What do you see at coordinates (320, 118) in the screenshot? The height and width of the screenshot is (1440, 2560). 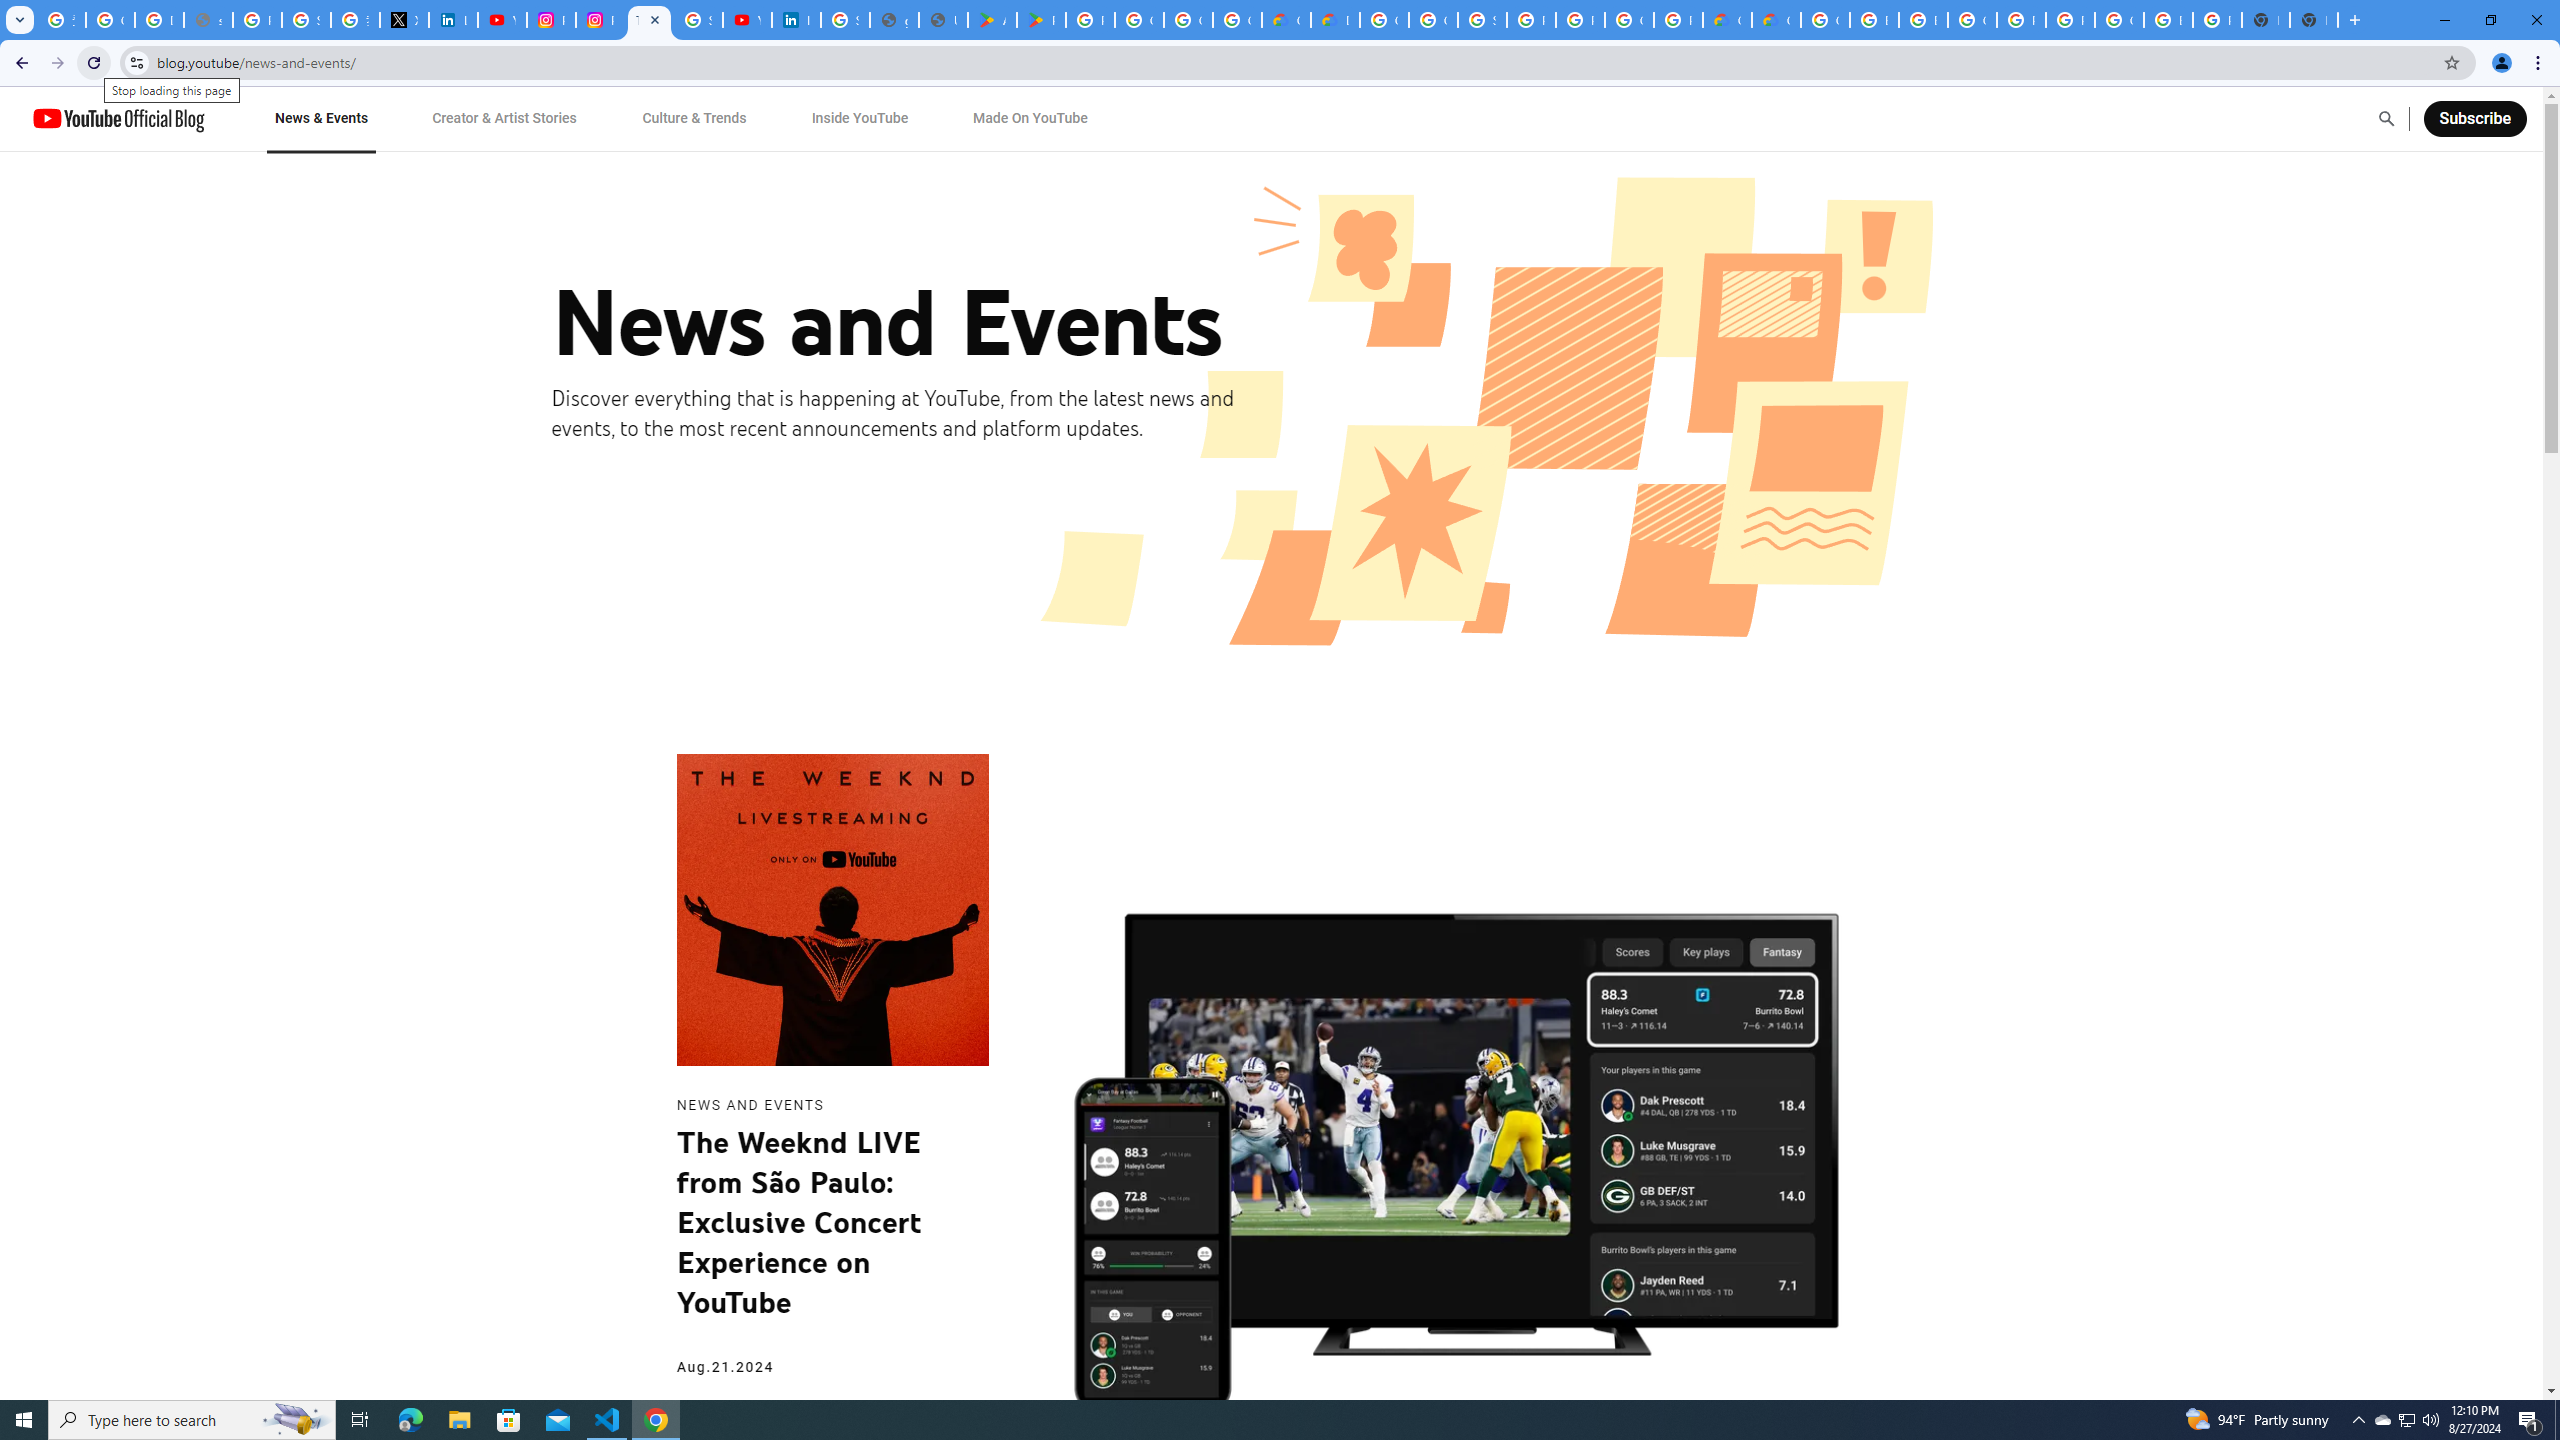 I see `News & Events` at bounding box center [320, 118].